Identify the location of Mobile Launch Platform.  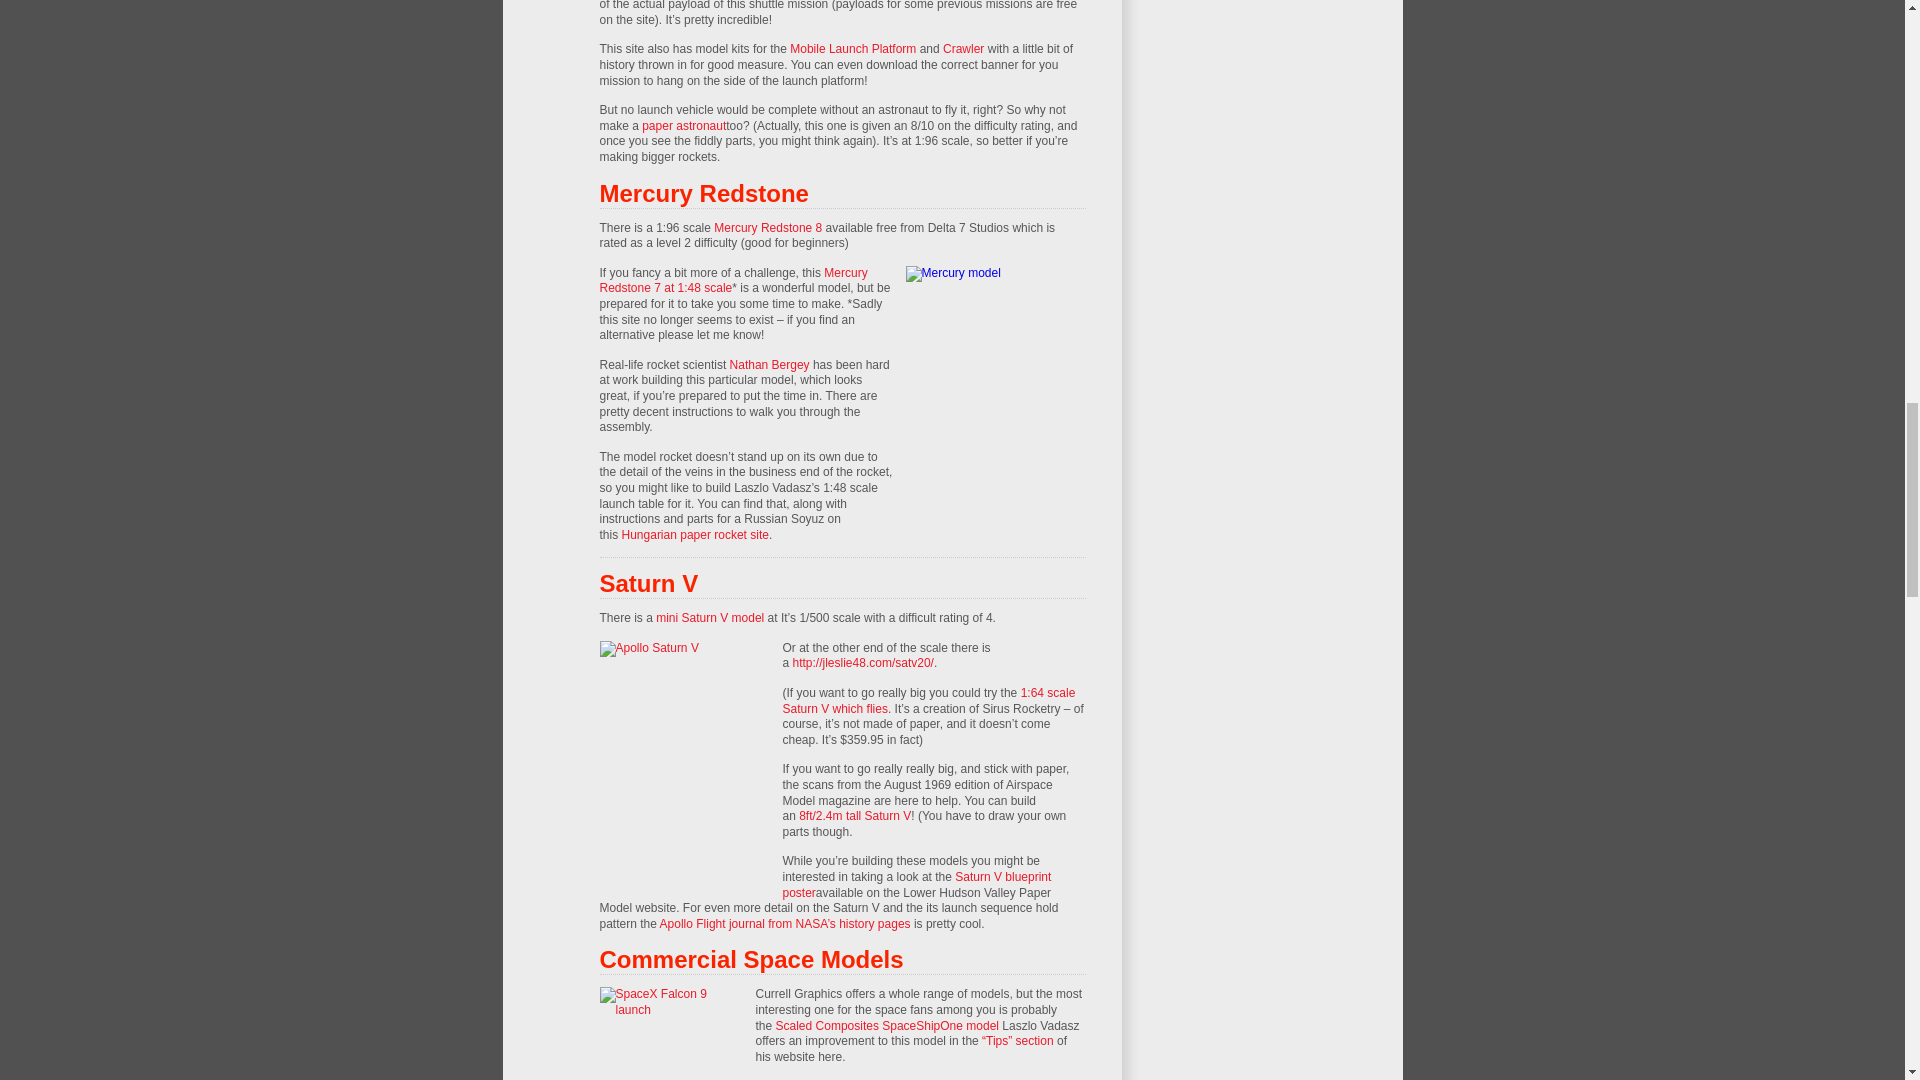
(852, 49).